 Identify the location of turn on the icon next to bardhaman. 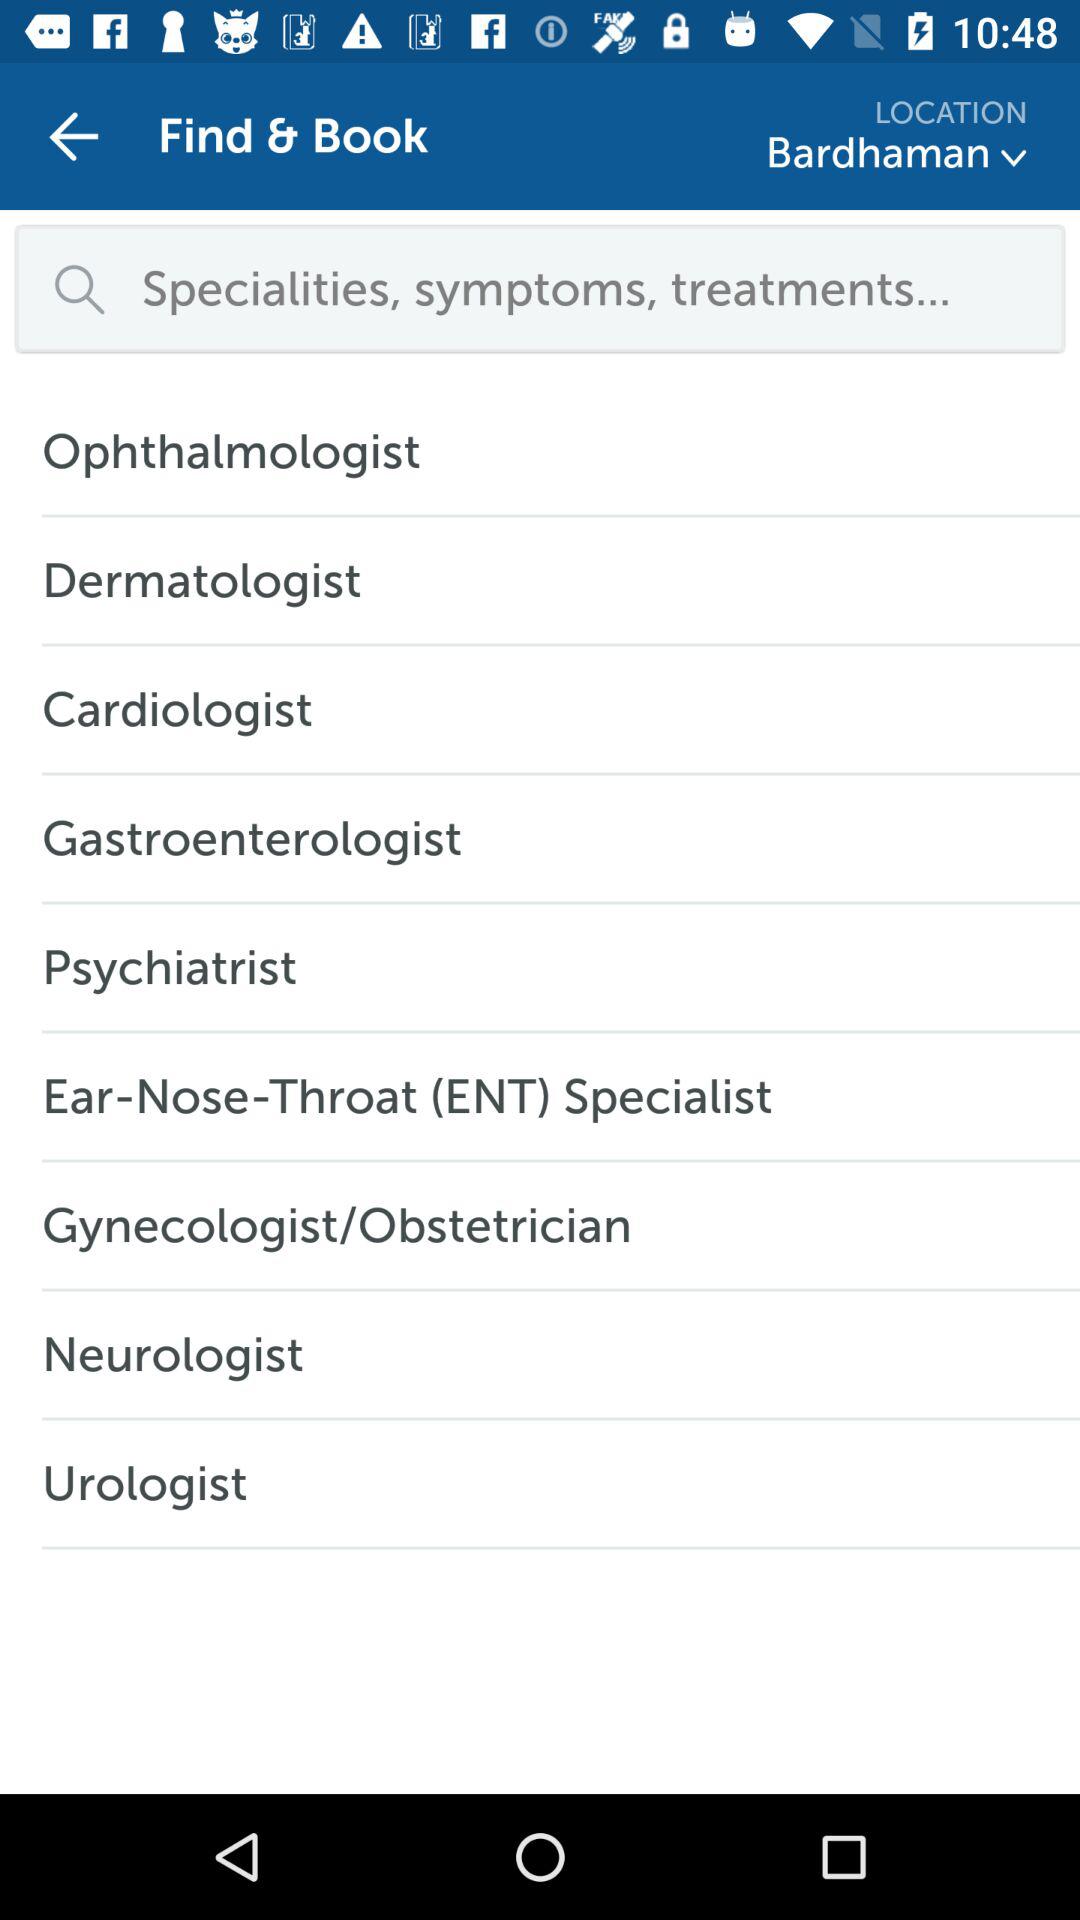
(1014, 158).